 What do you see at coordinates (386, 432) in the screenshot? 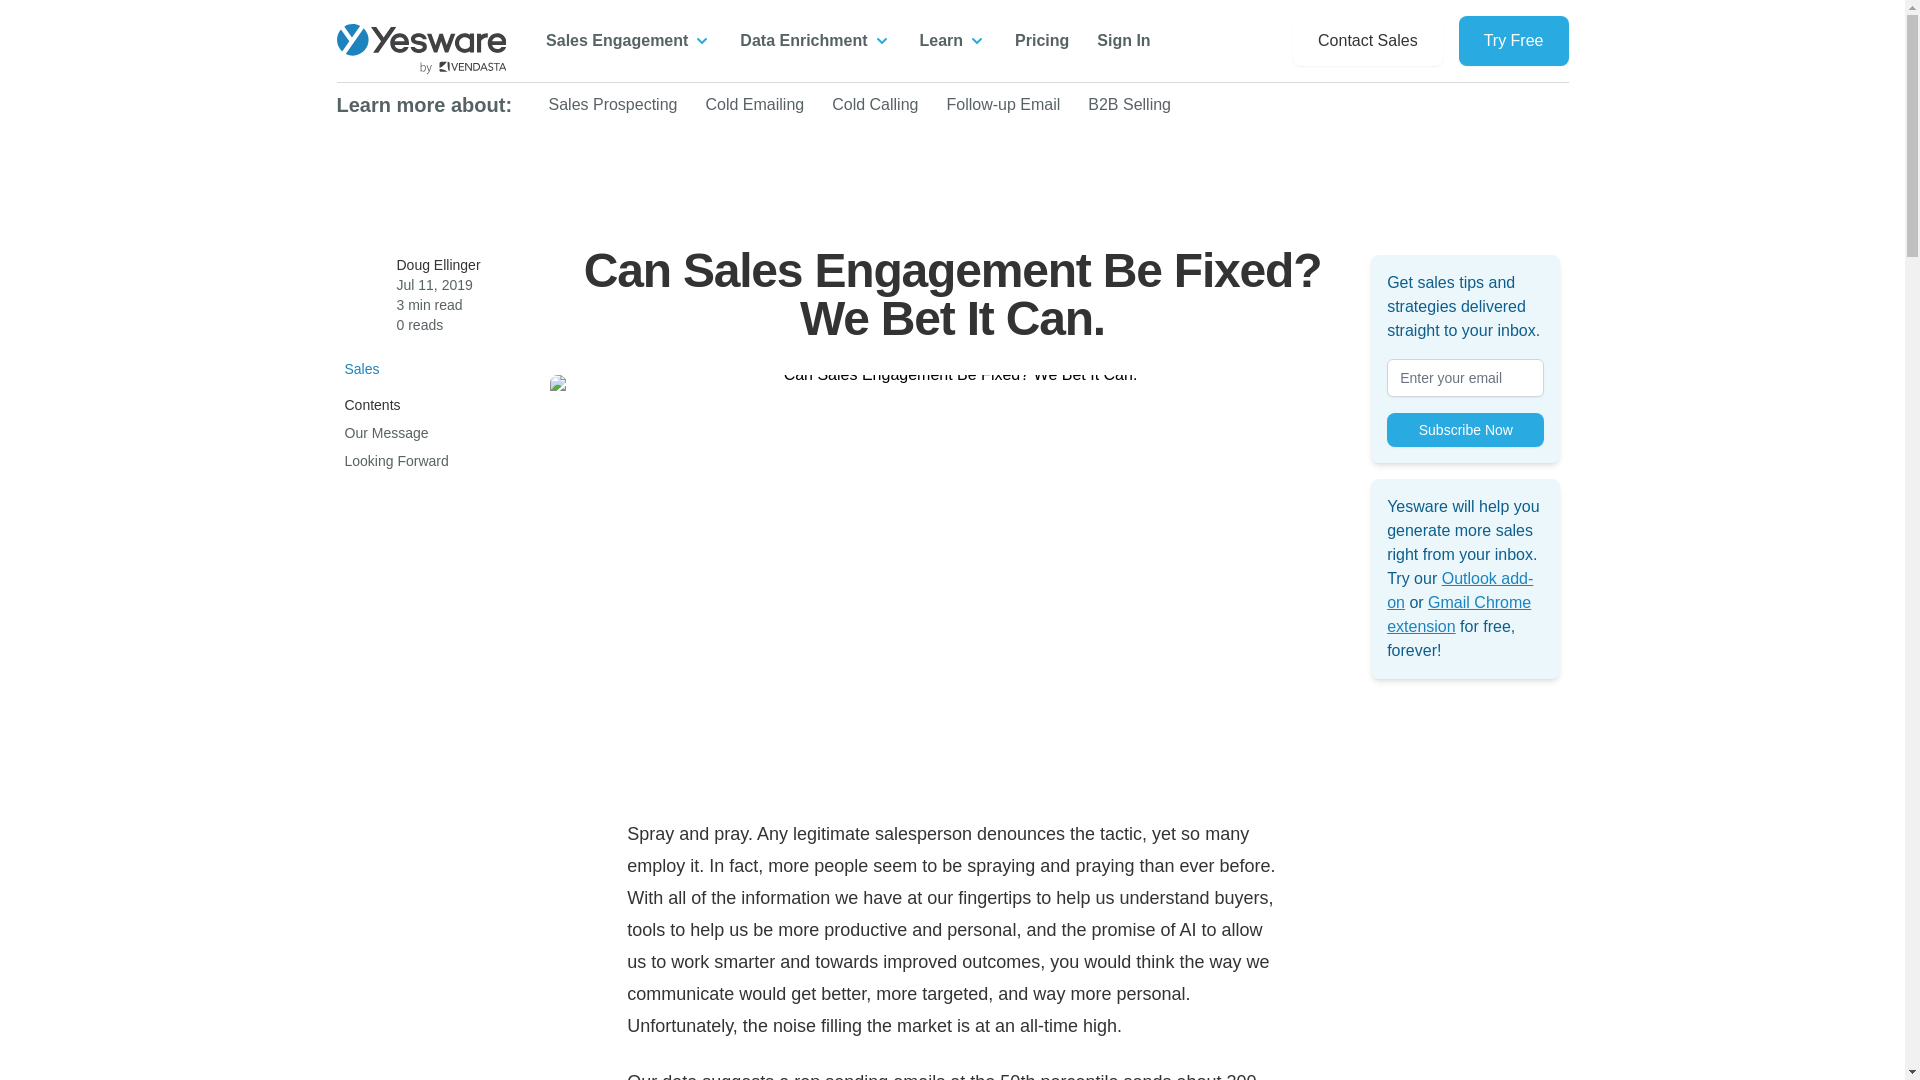
I see `Our Message` at bounding box center [386, 432].